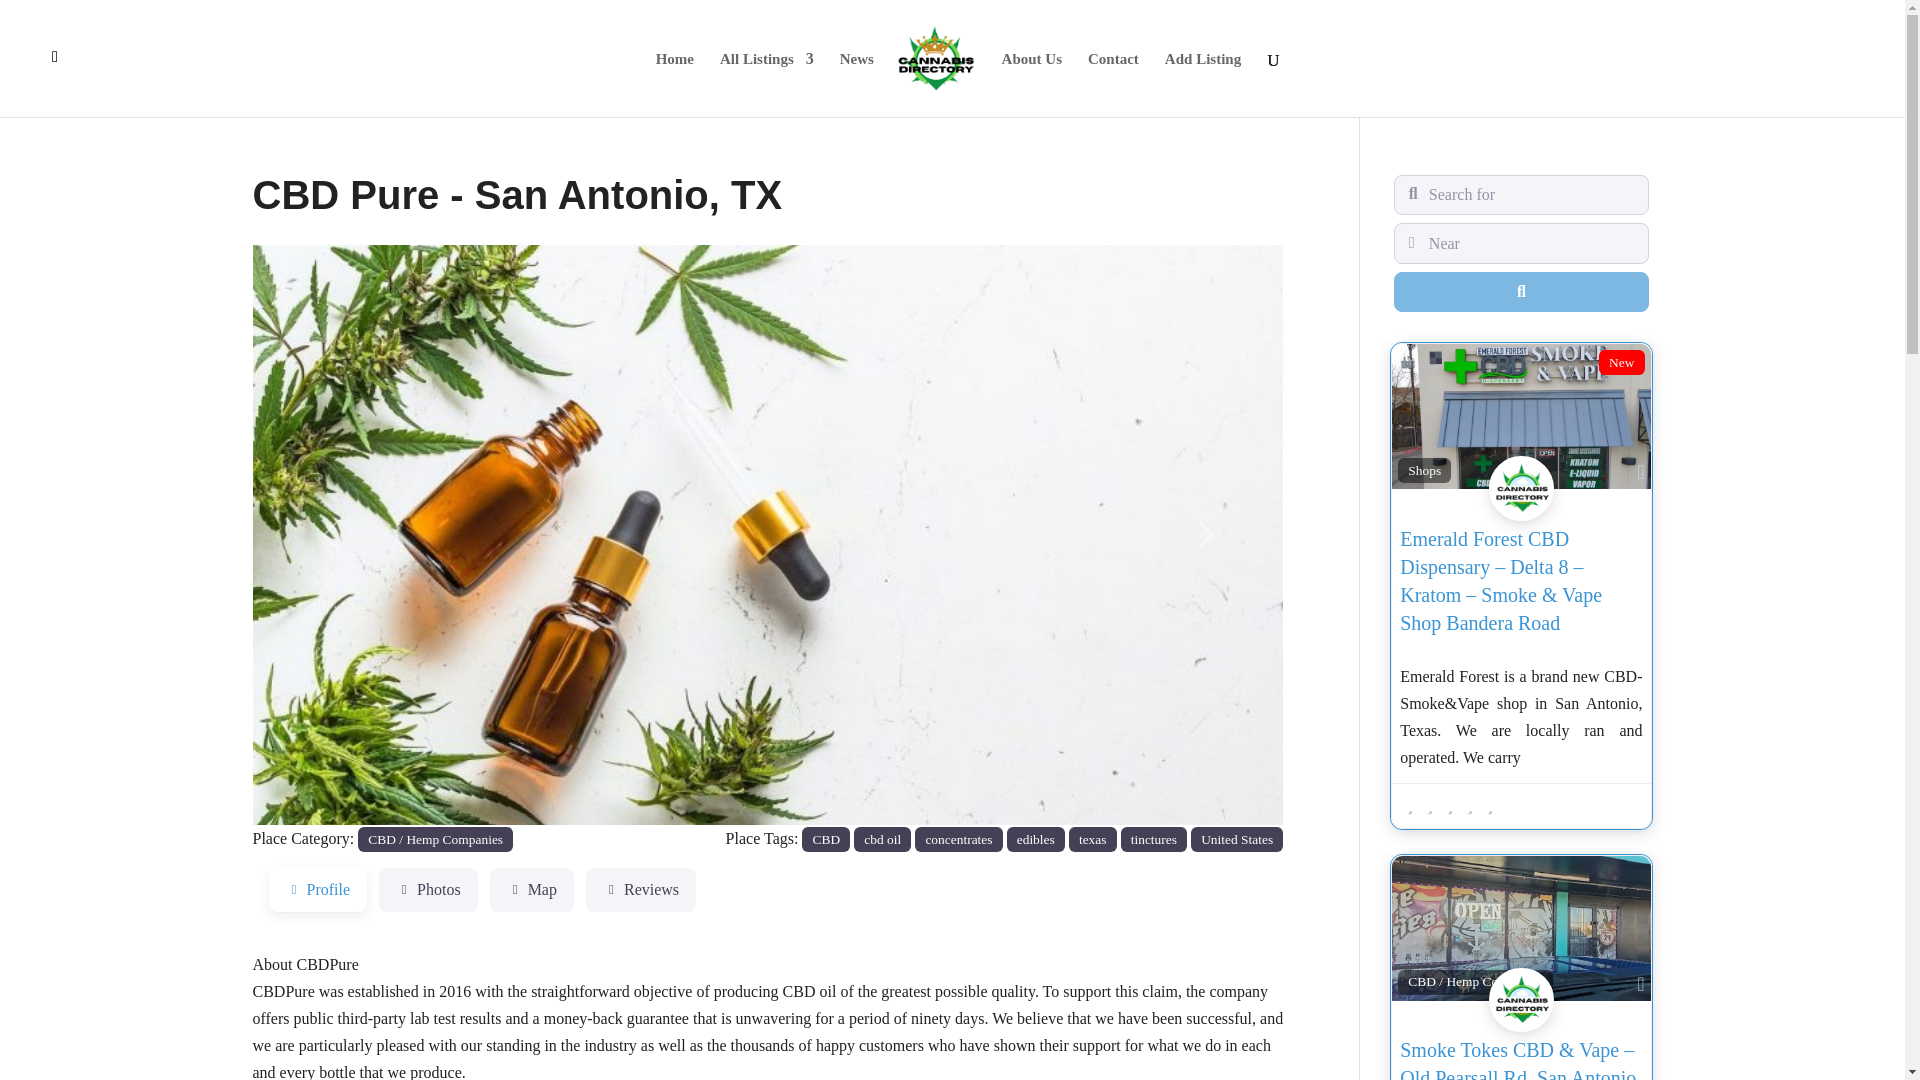 This screenshot has height=1080, width=1920. Describe the element at coordinates (1206, 535) in the screenshot. I see `Next` at that location.